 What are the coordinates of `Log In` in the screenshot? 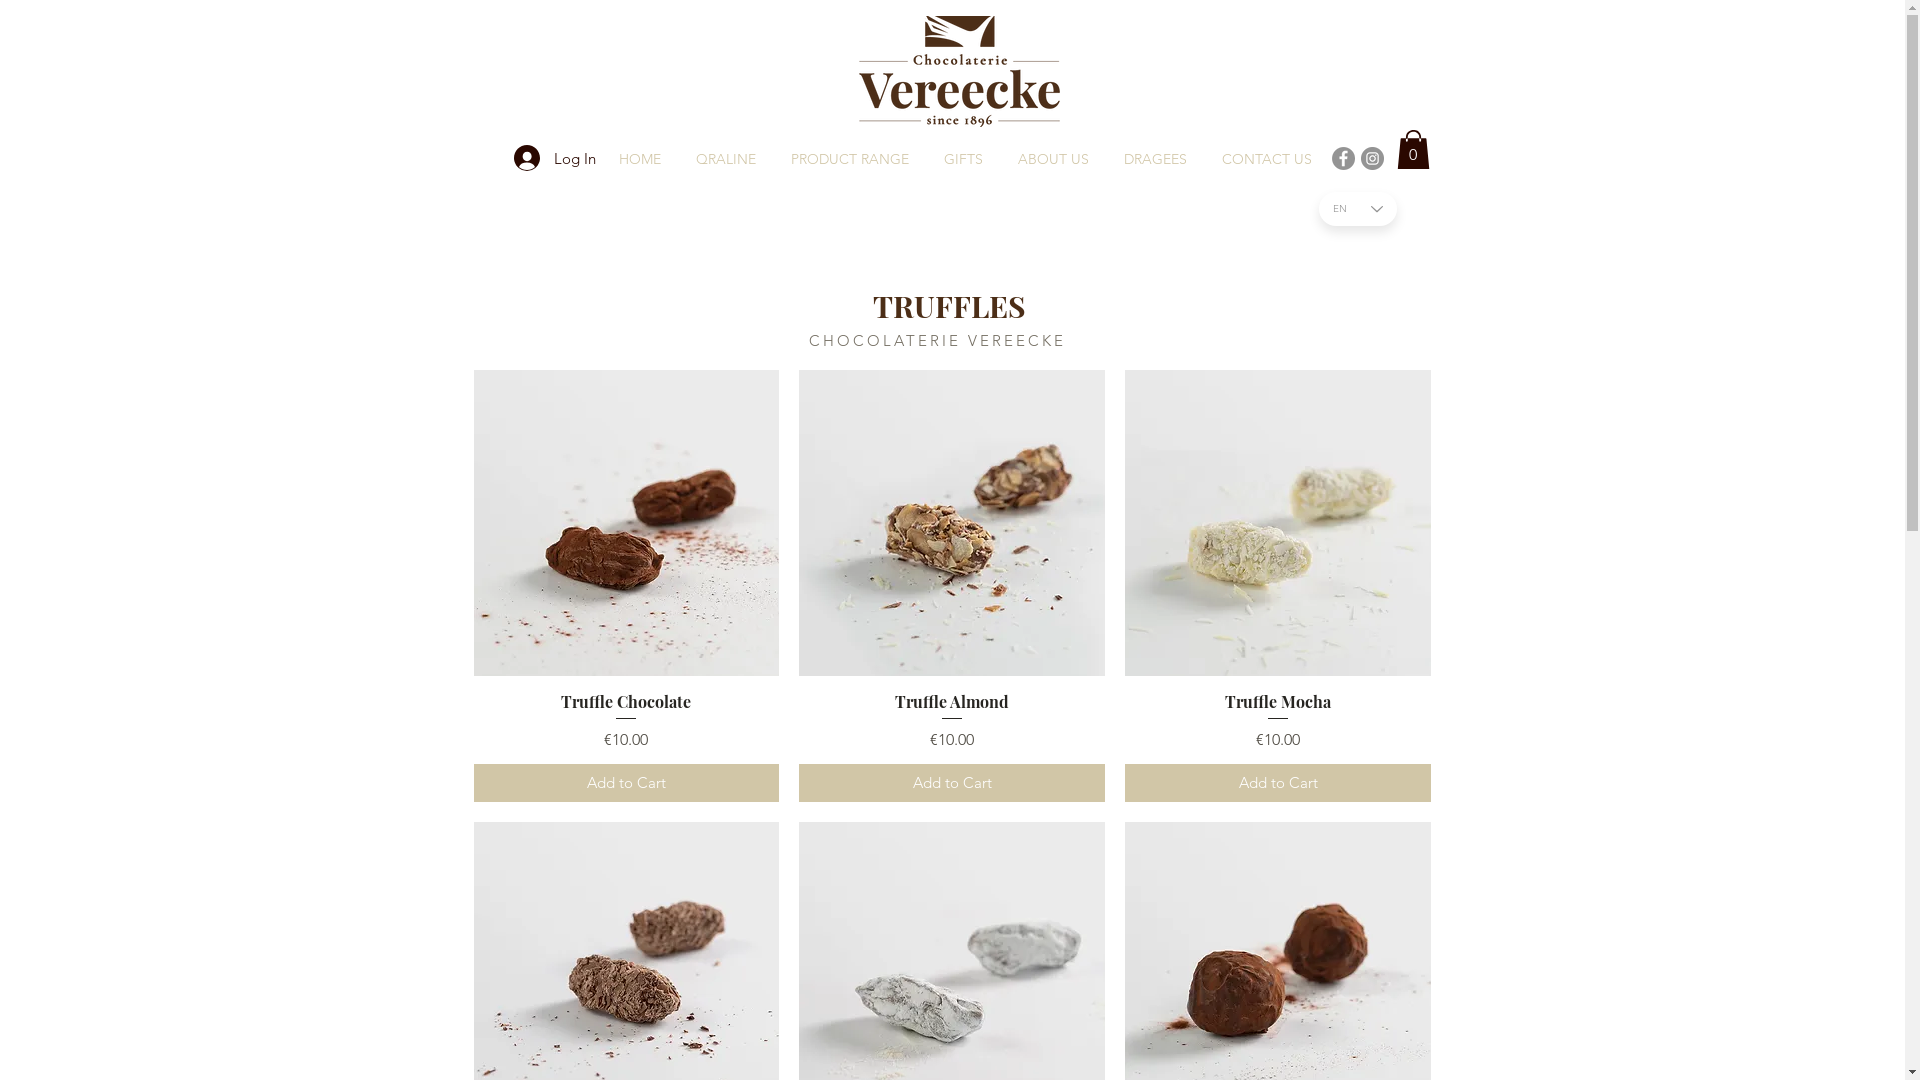 It's located at (555, 158).